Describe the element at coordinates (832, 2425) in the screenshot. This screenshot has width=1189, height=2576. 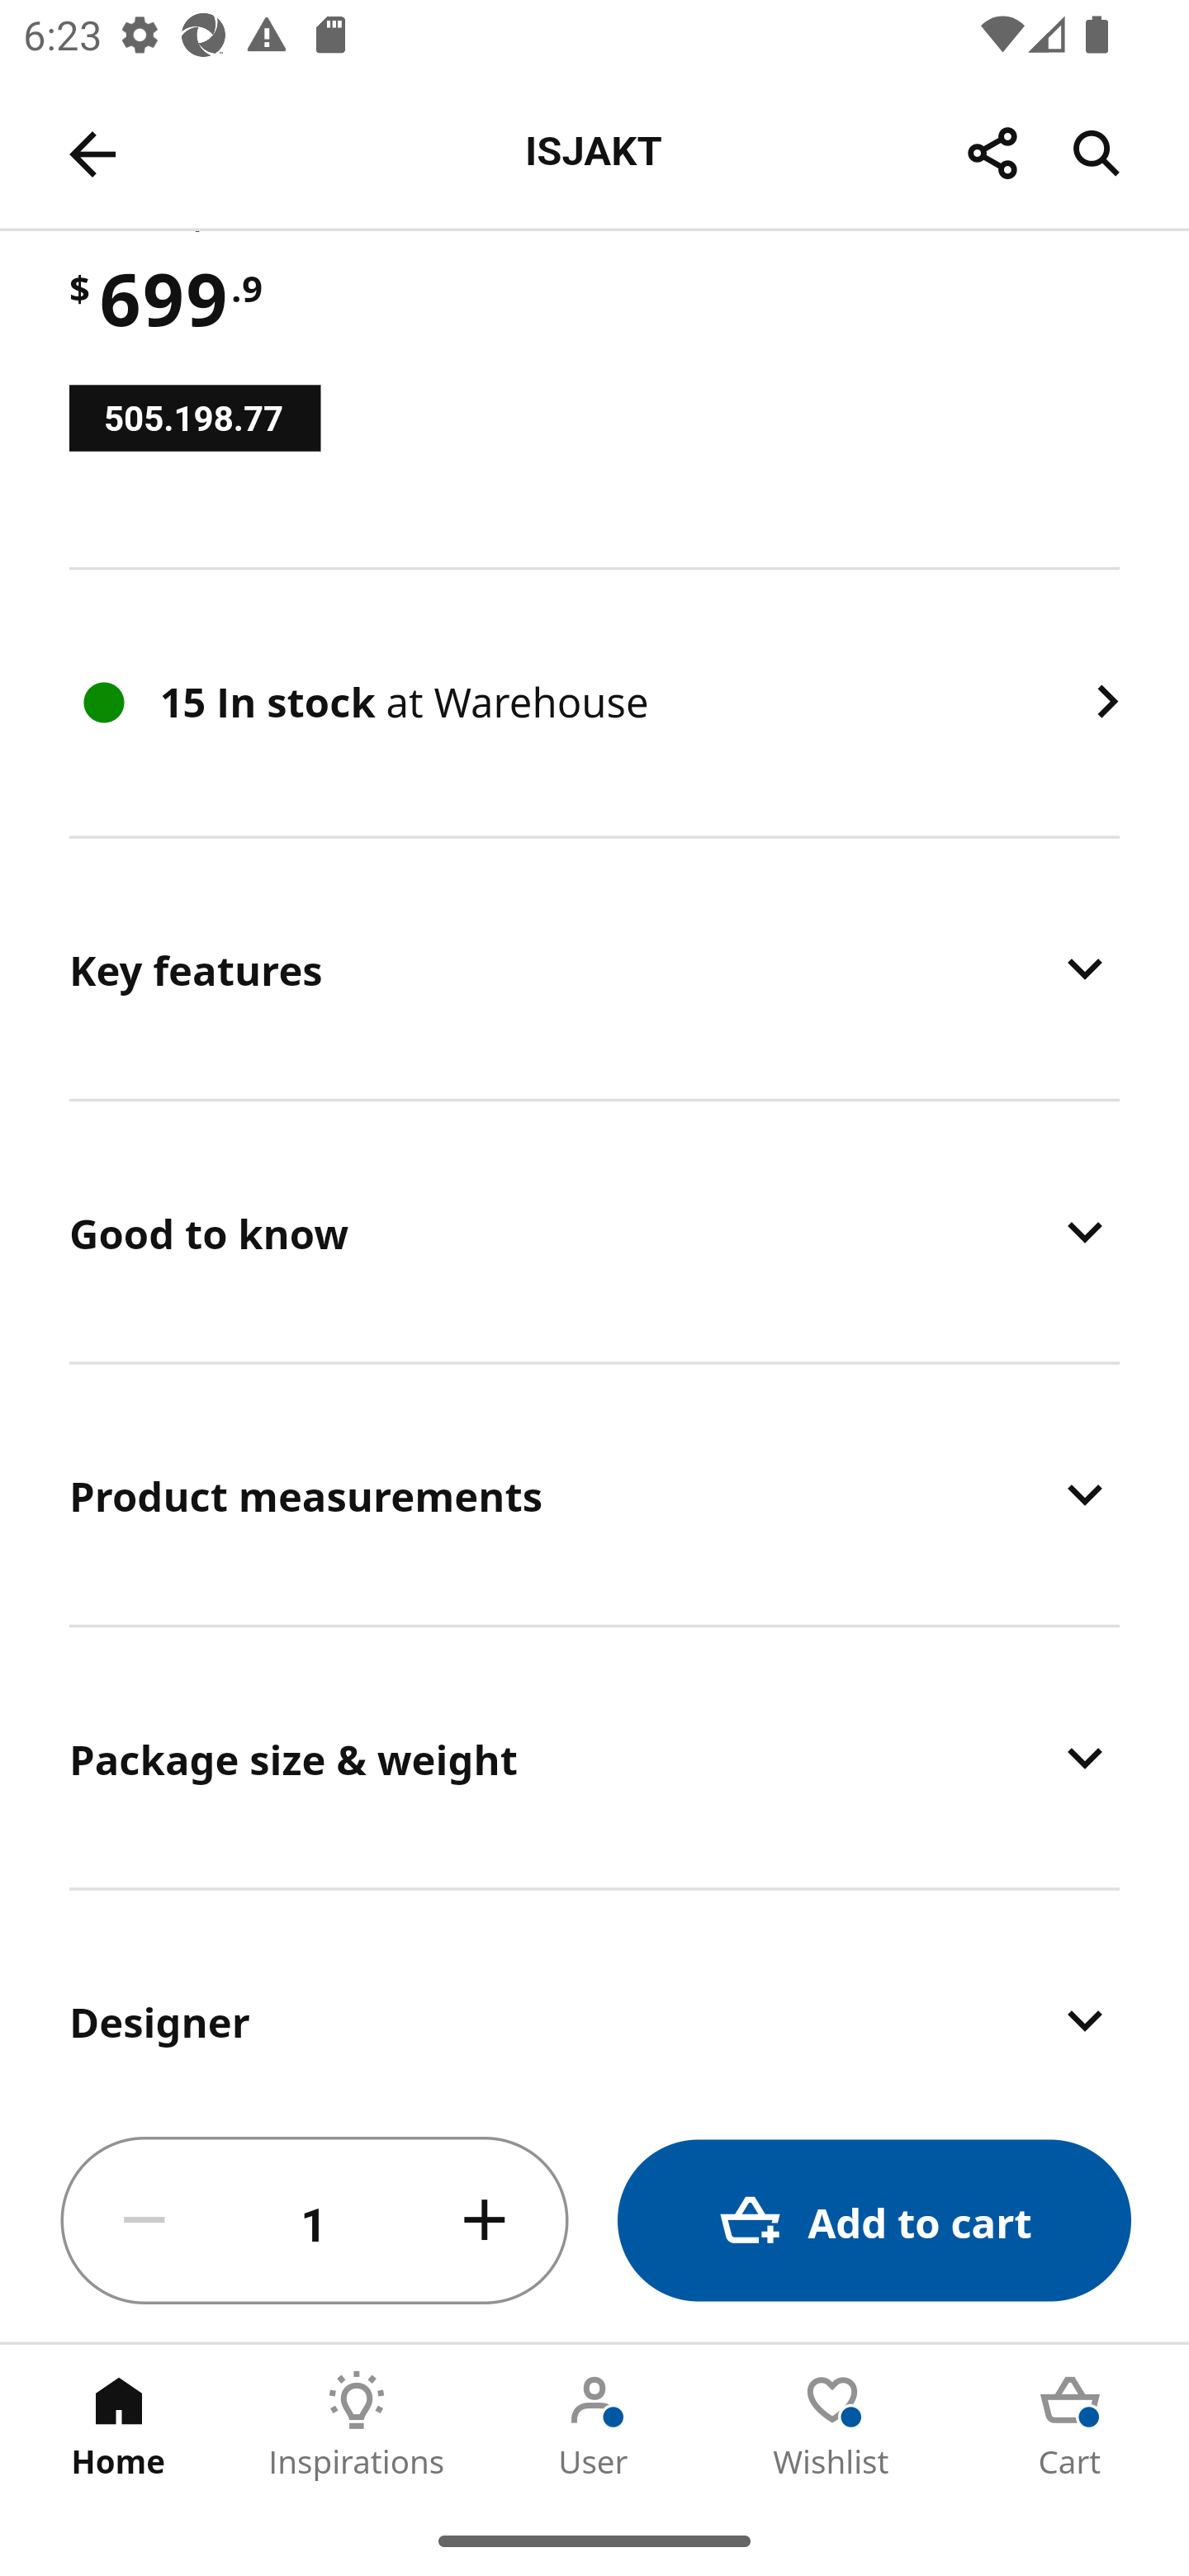
I see `Wishlist
Tab 4 of 5` at that location.